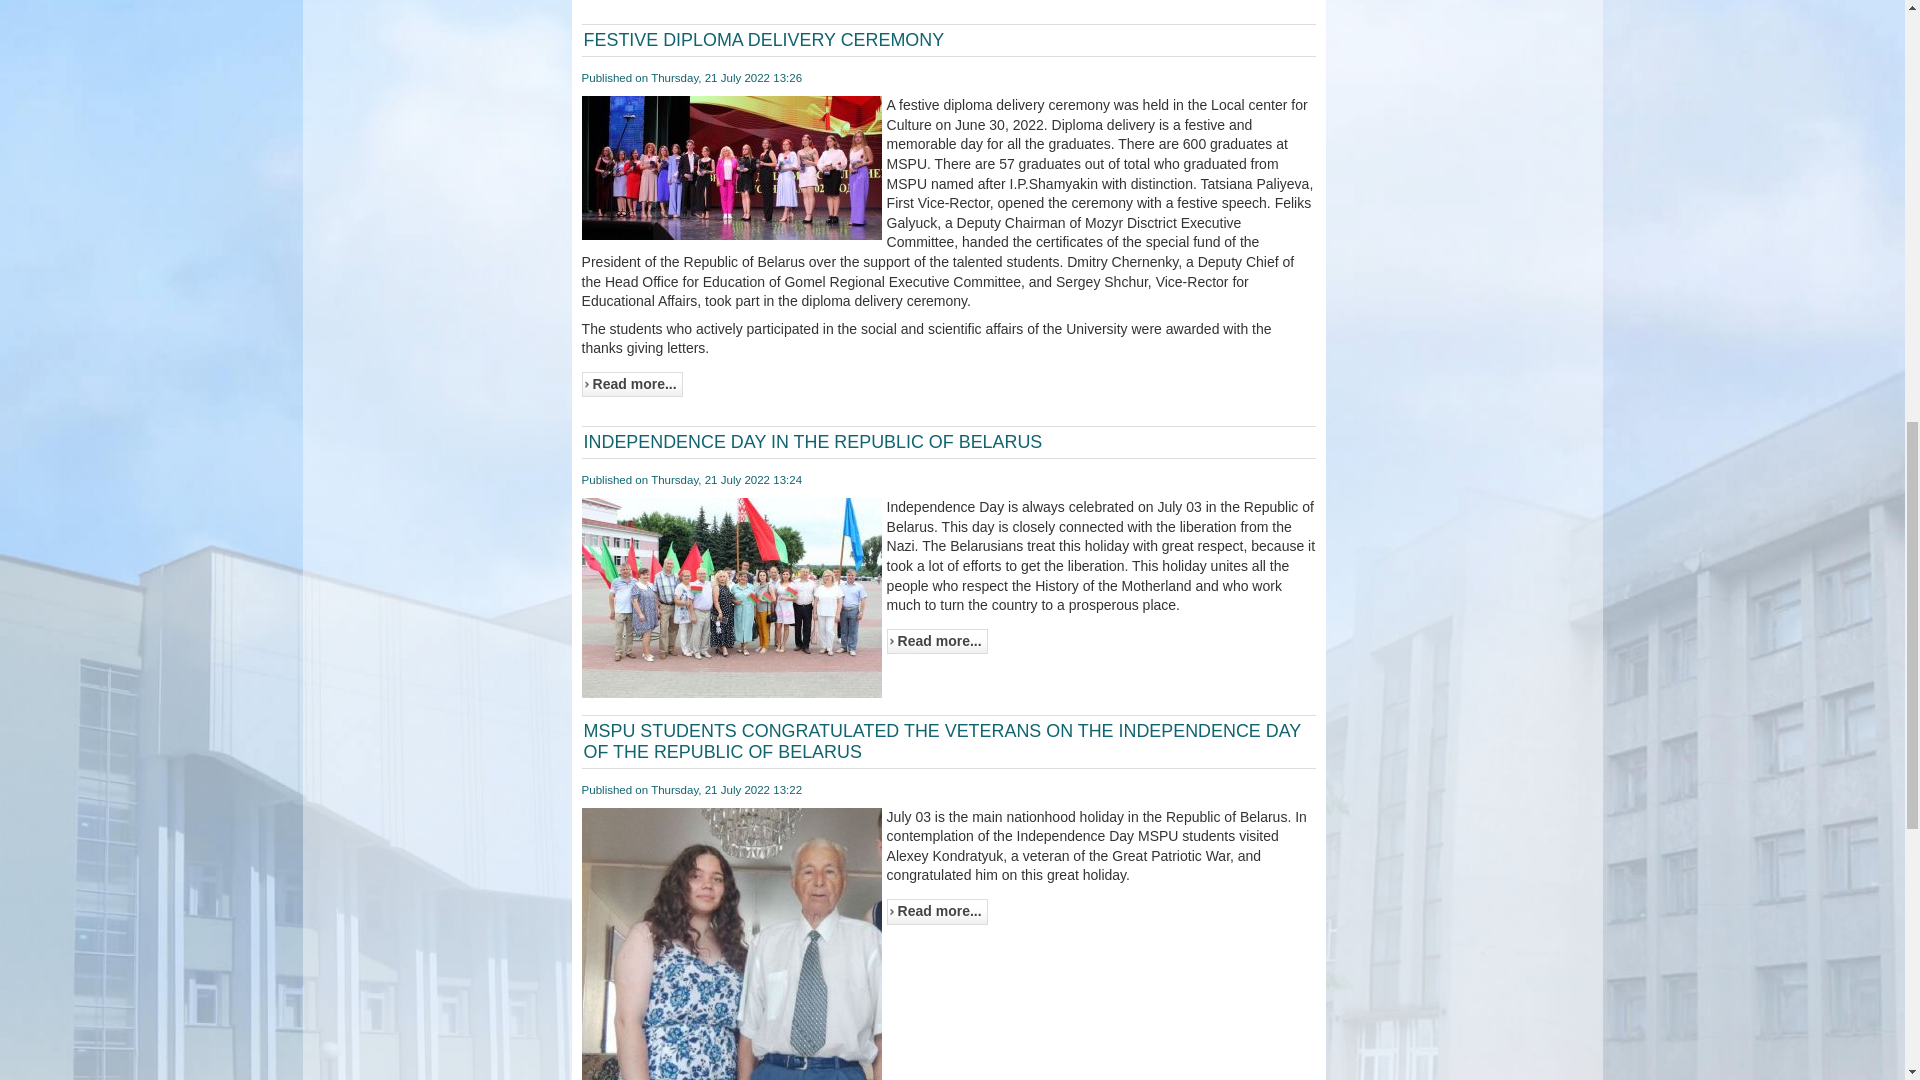 The width and height of the screenshot is (1920, 1080). Describe the element at coordinates (731, 171) in the screenshot. I see `photo` at that location.